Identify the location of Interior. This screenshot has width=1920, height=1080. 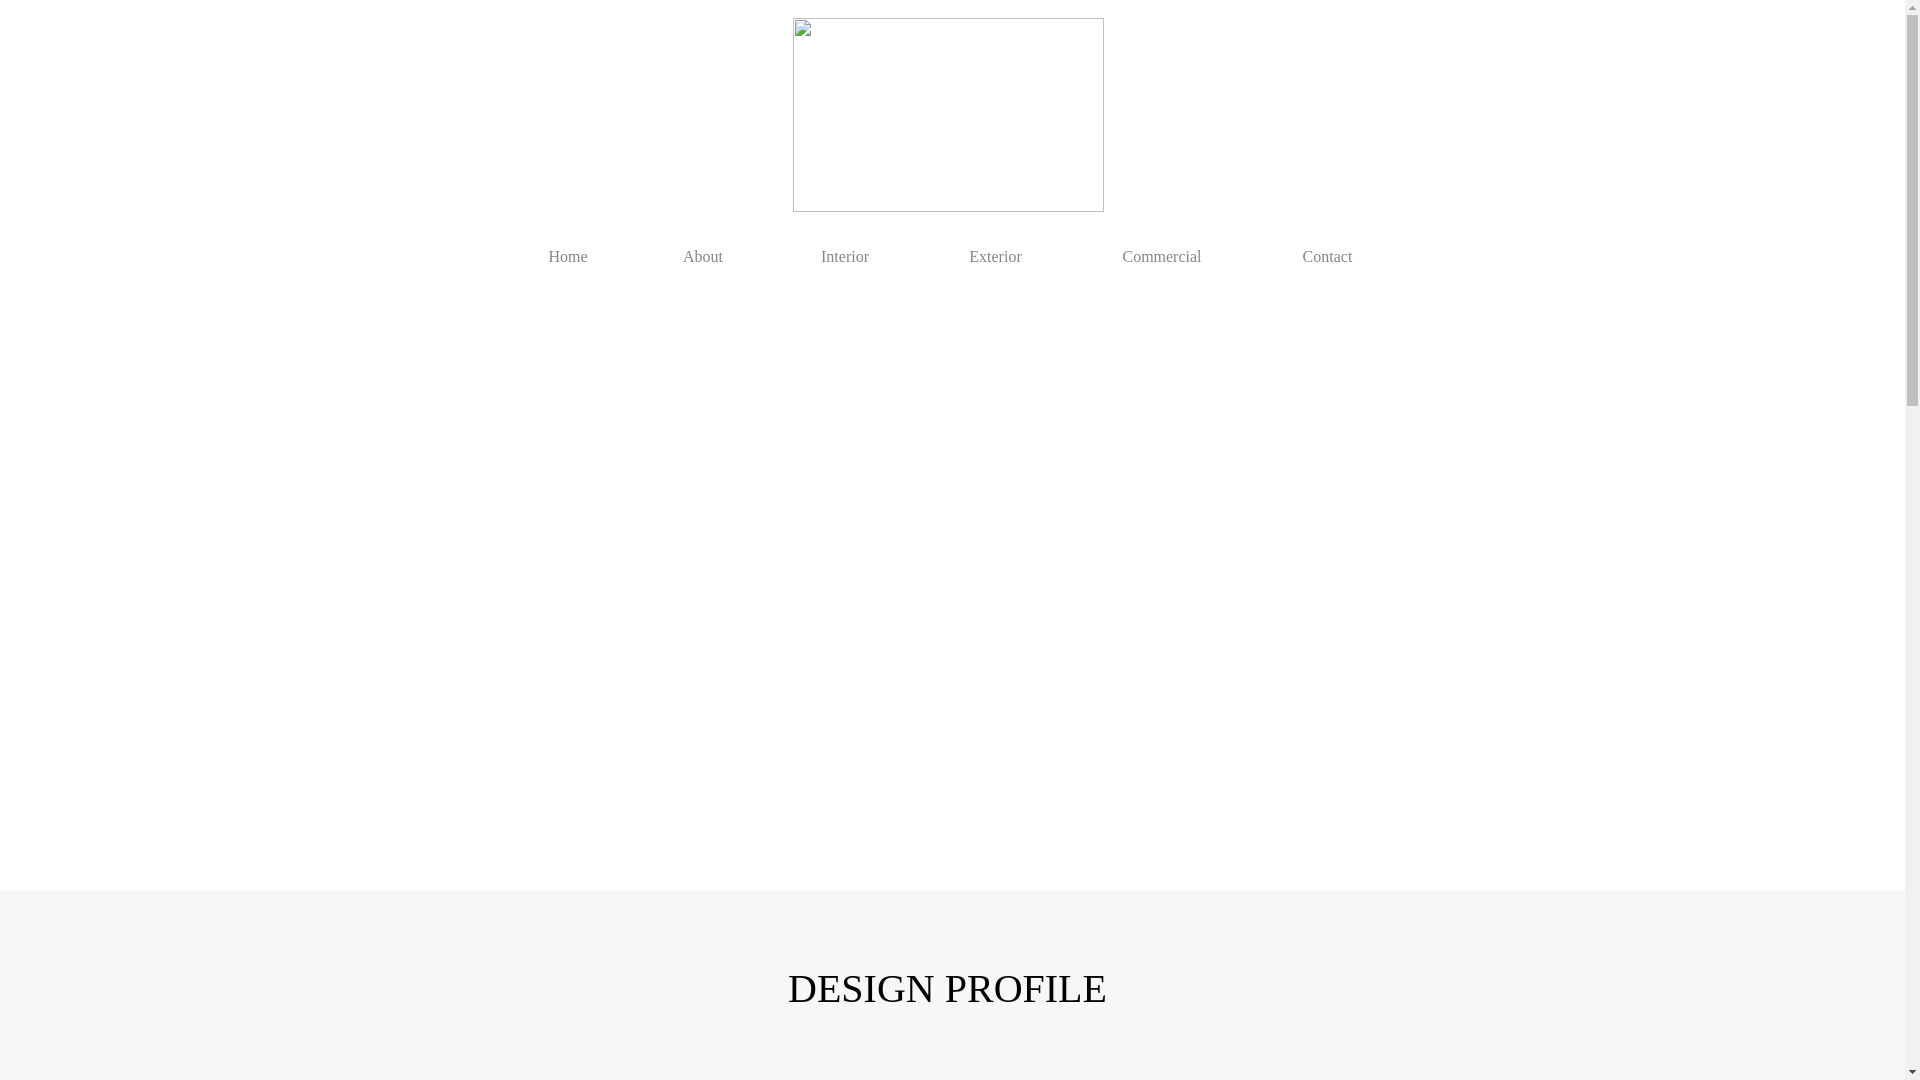
(844, 247).